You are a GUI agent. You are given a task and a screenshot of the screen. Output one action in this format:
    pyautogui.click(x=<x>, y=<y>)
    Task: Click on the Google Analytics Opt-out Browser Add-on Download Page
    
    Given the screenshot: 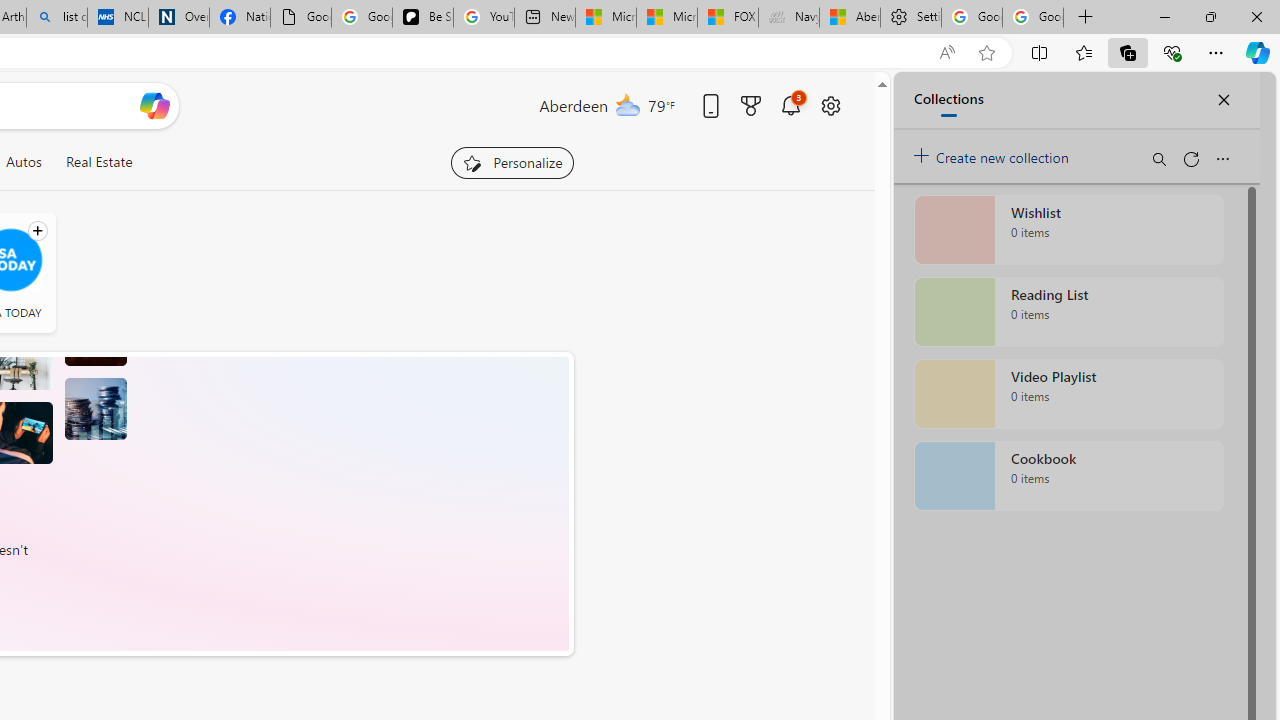 What is the action you would take?
    pyautogui.click(x=301, y=18)
    